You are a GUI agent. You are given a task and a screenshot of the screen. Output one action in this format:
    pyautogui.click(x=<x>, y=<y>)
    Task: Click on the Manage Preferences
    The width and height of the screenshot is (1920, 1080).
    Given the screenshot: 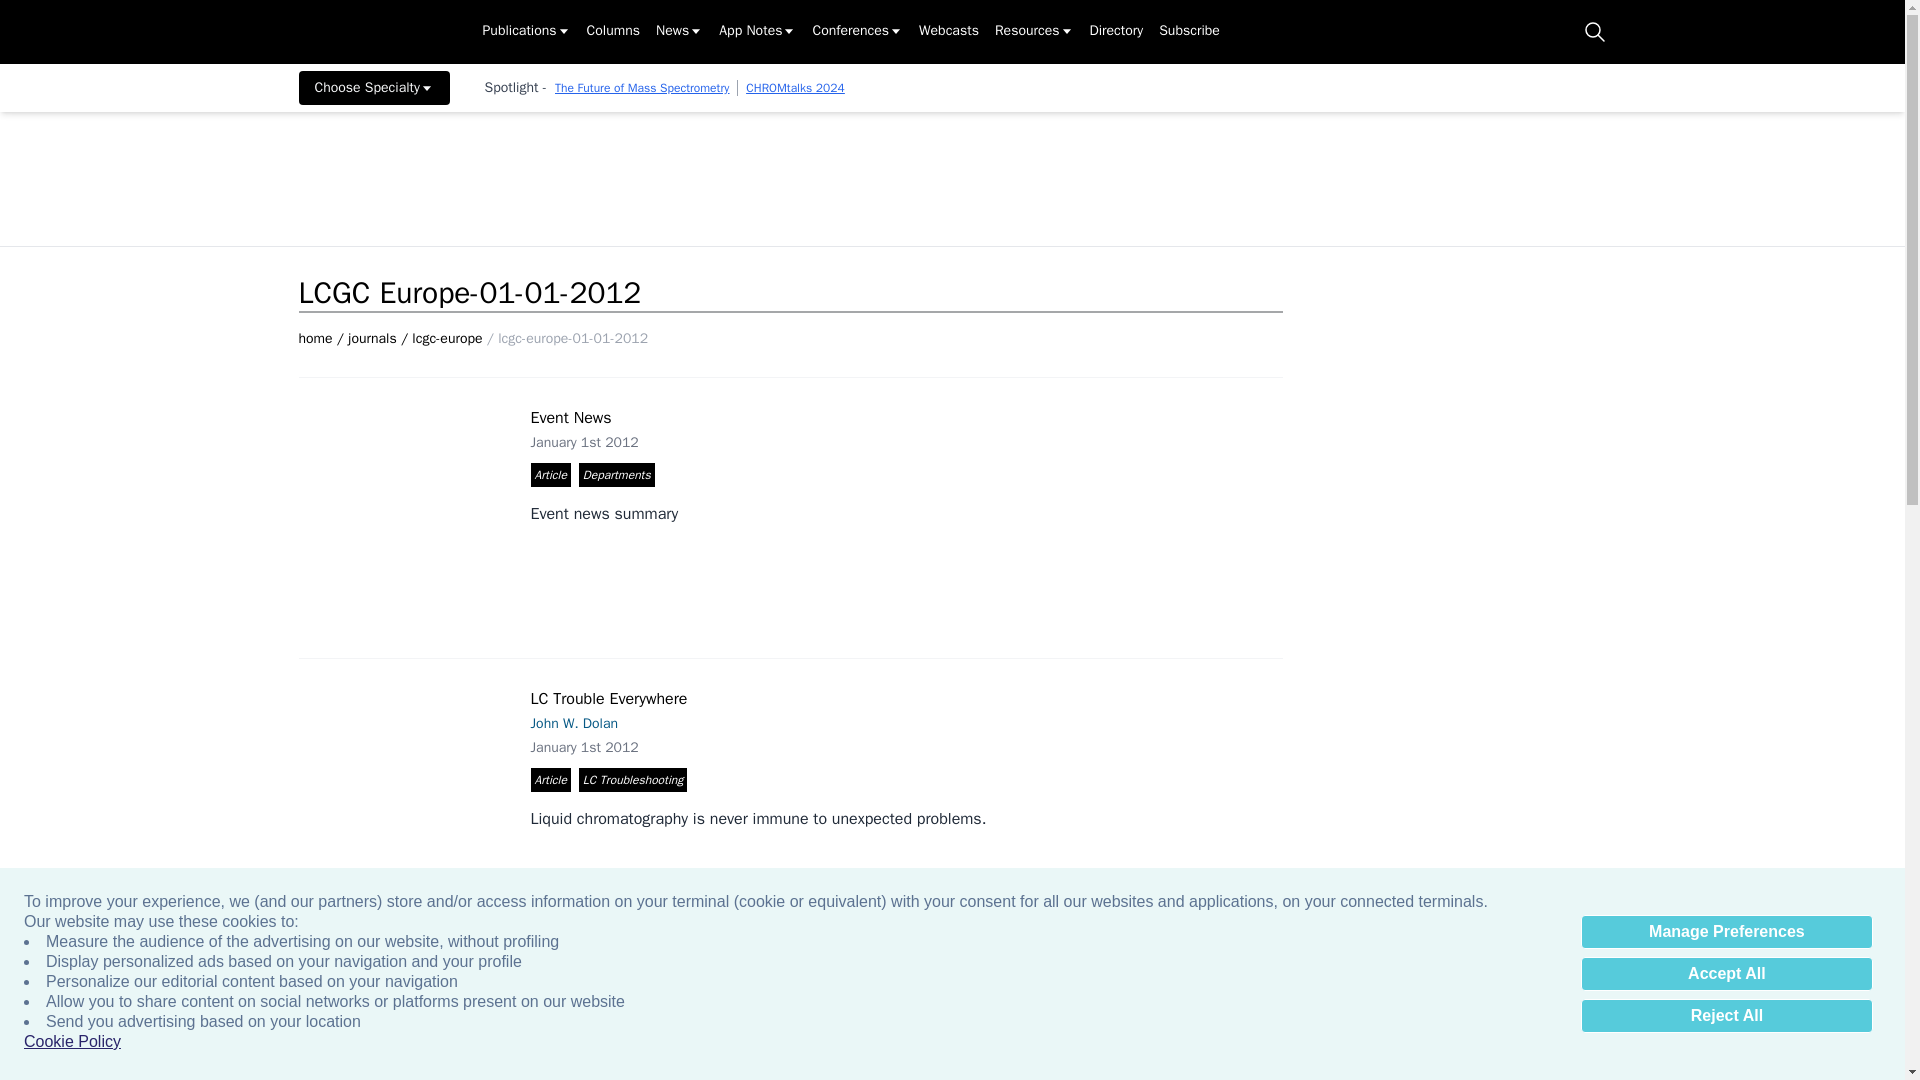 What is the action you would take?
    pyautogui.click(x=1726, y=932)
    